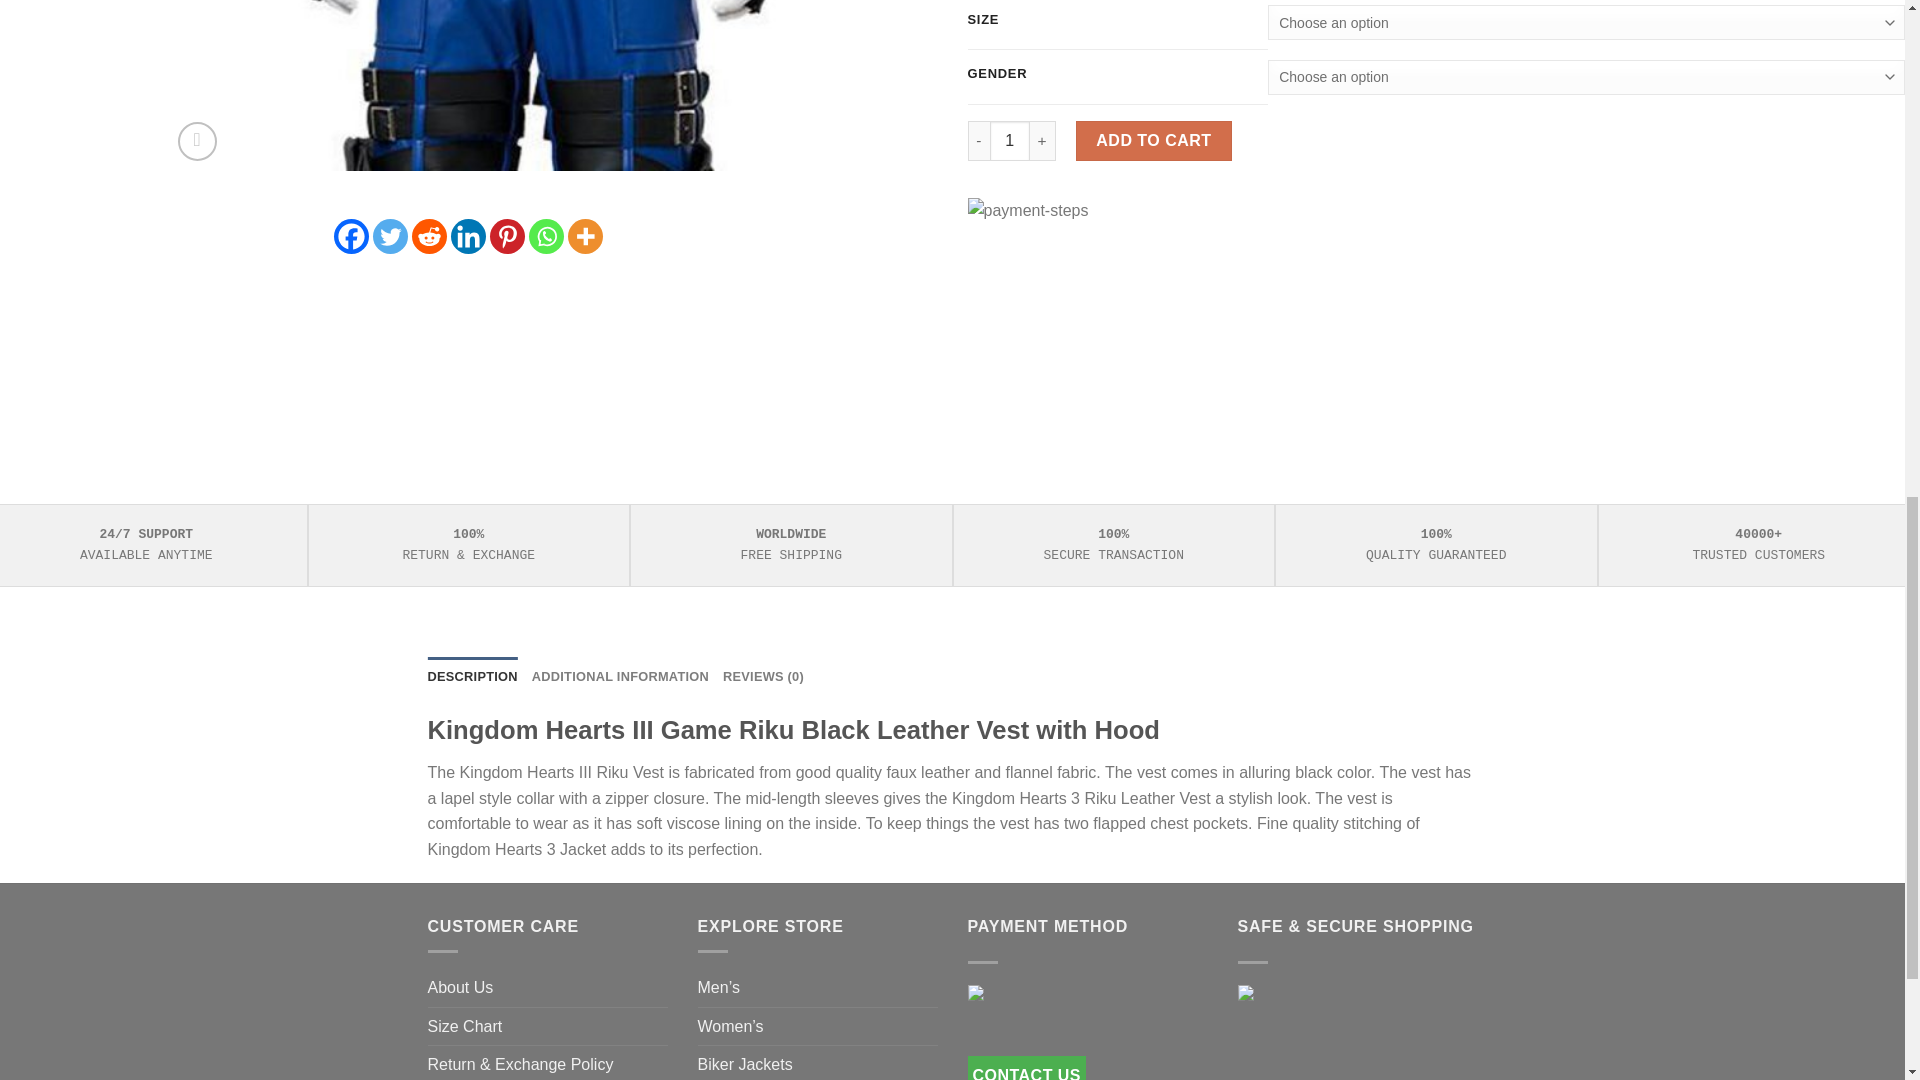 The height and width of the screenshot is (1080, 1920). I want to click on kingdom-hearts-iii-riku-vest, so click(546, 85).